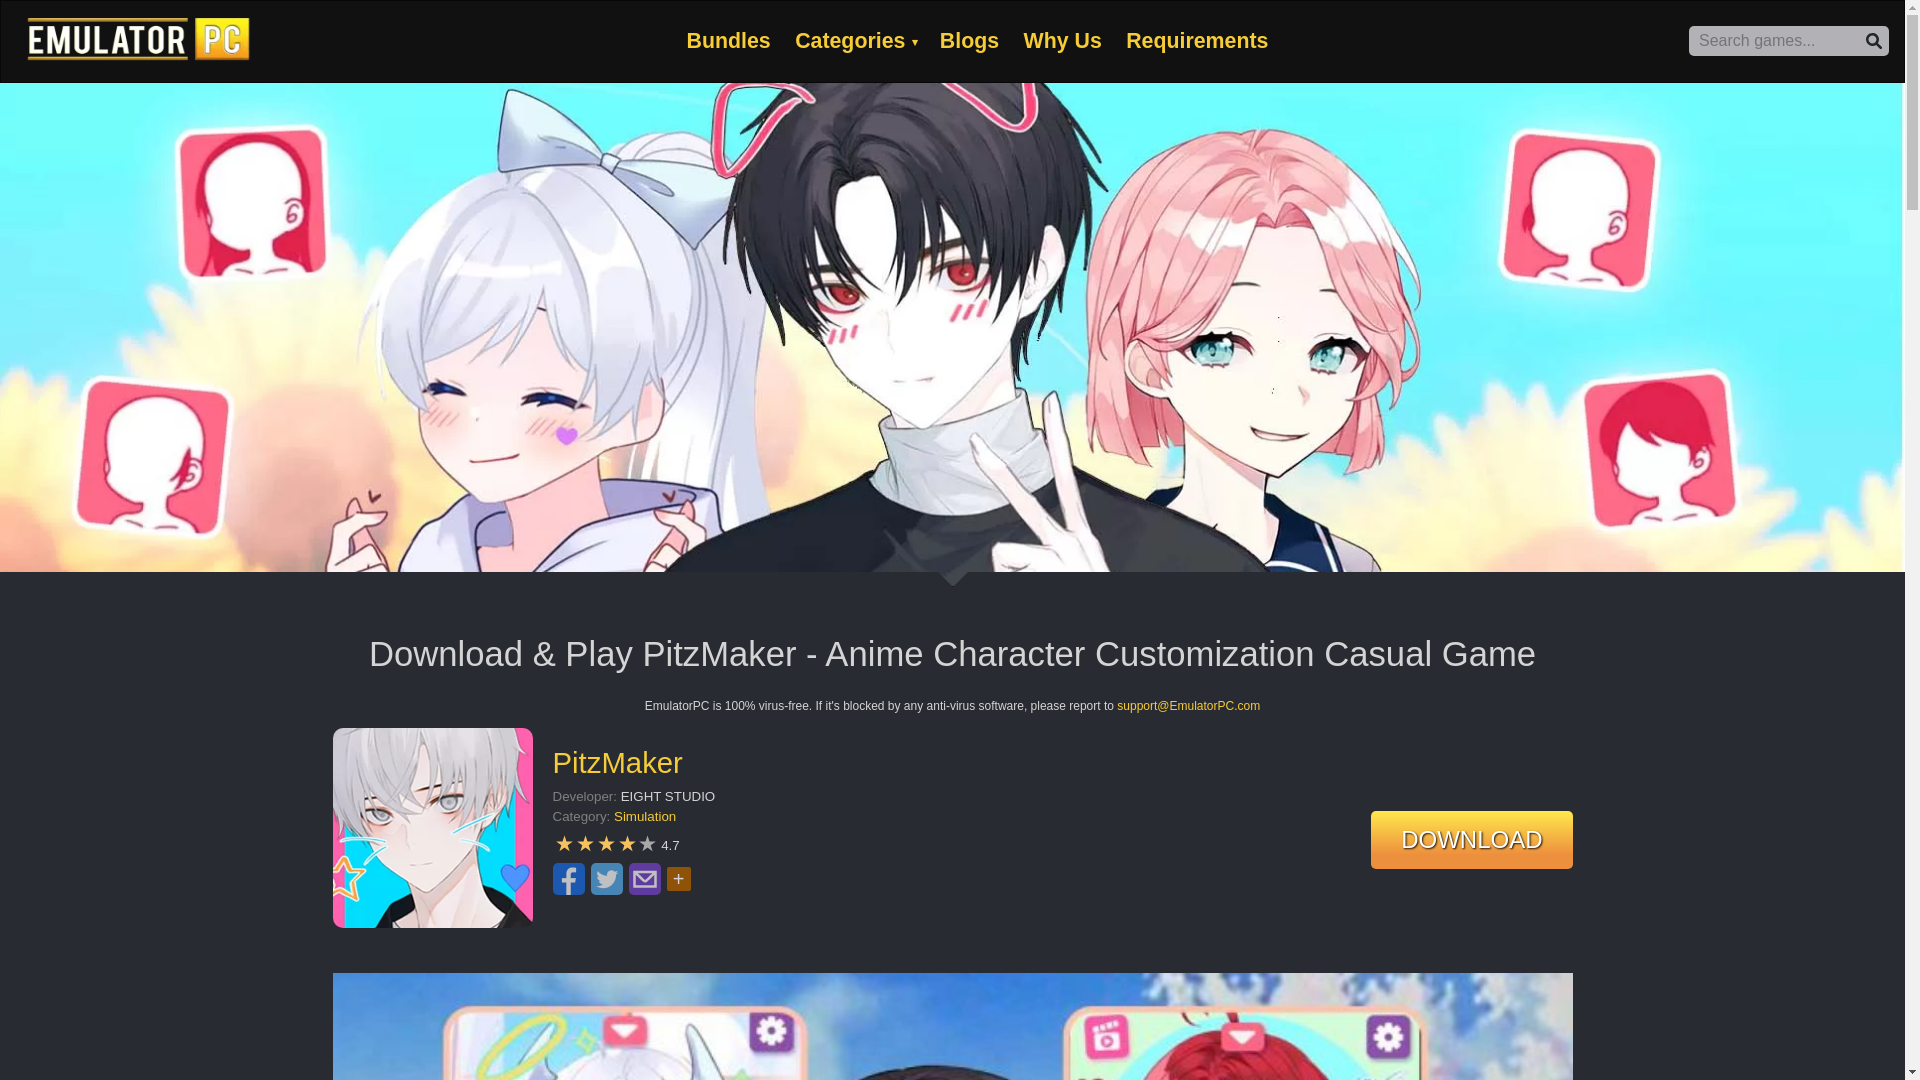  I want to click on EmulatorPC, so click(140, 38).